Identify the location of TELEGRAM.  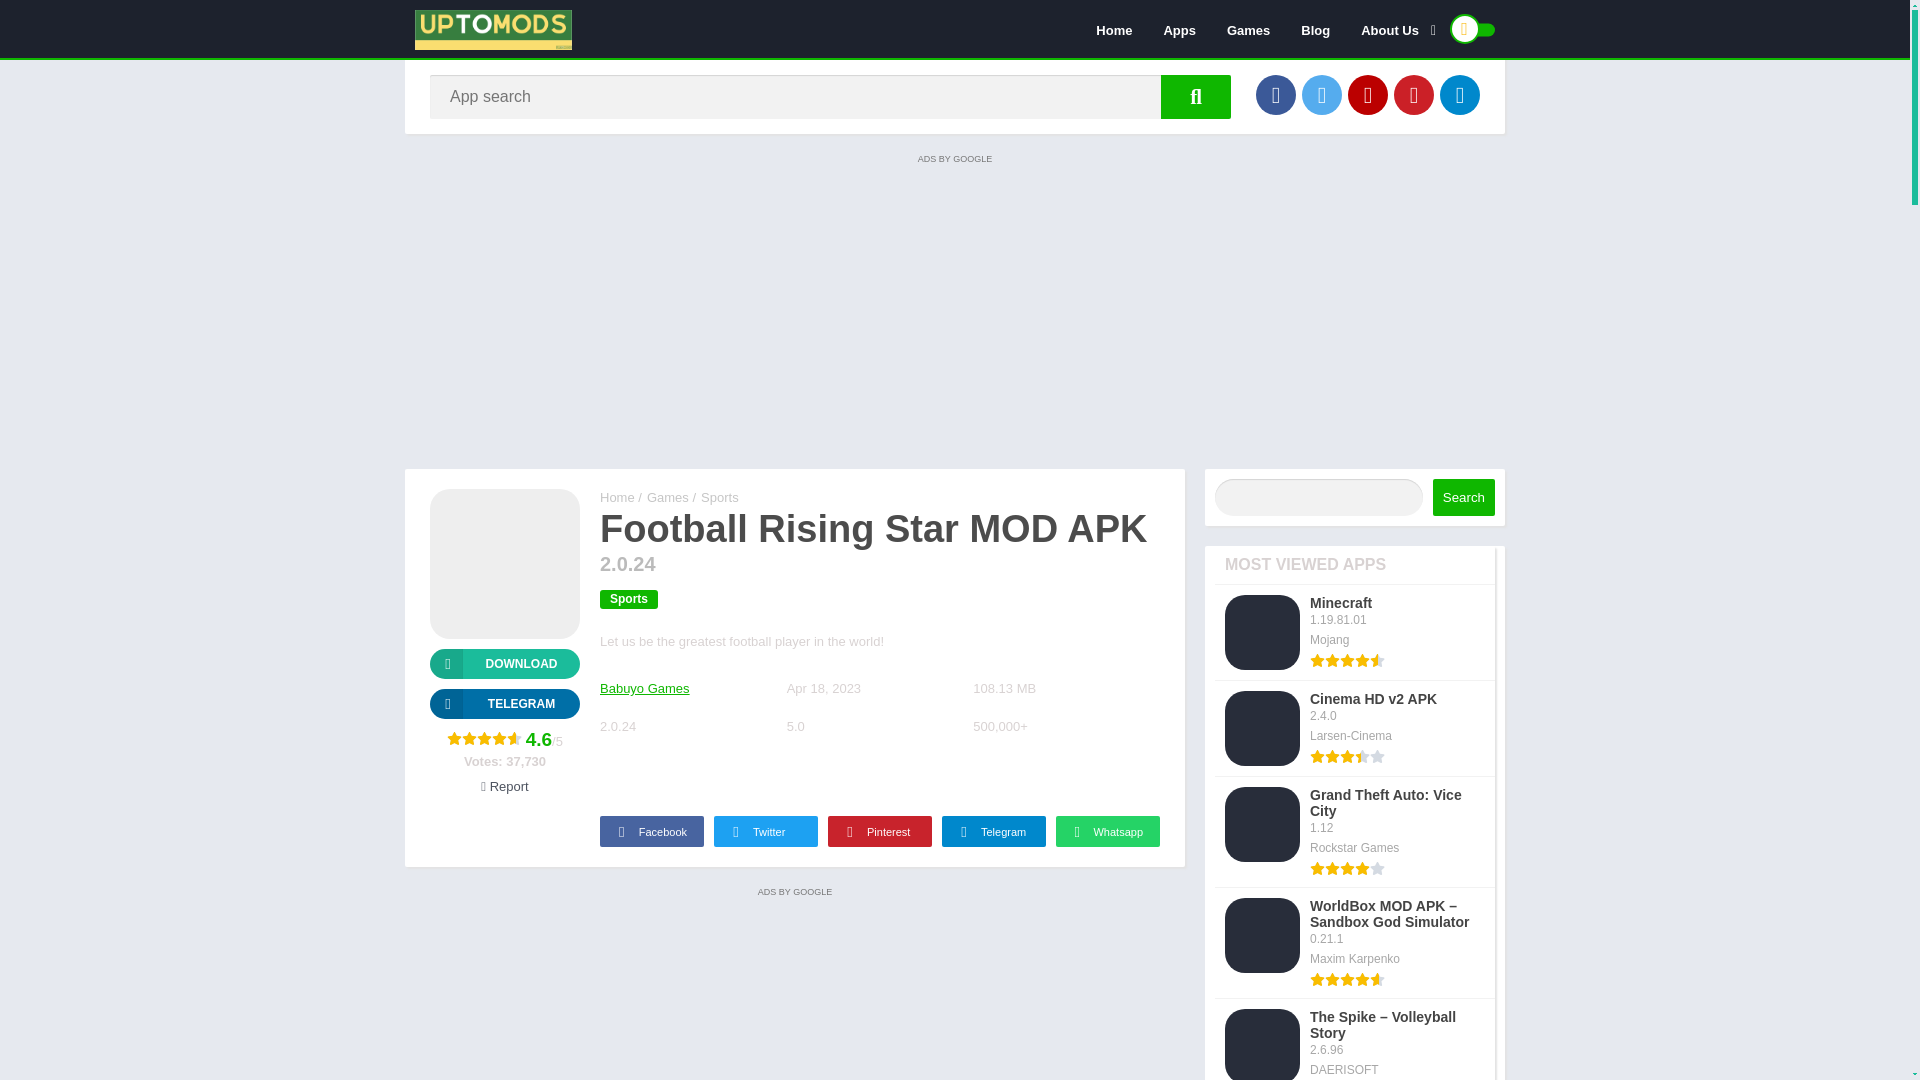
(504, 704).